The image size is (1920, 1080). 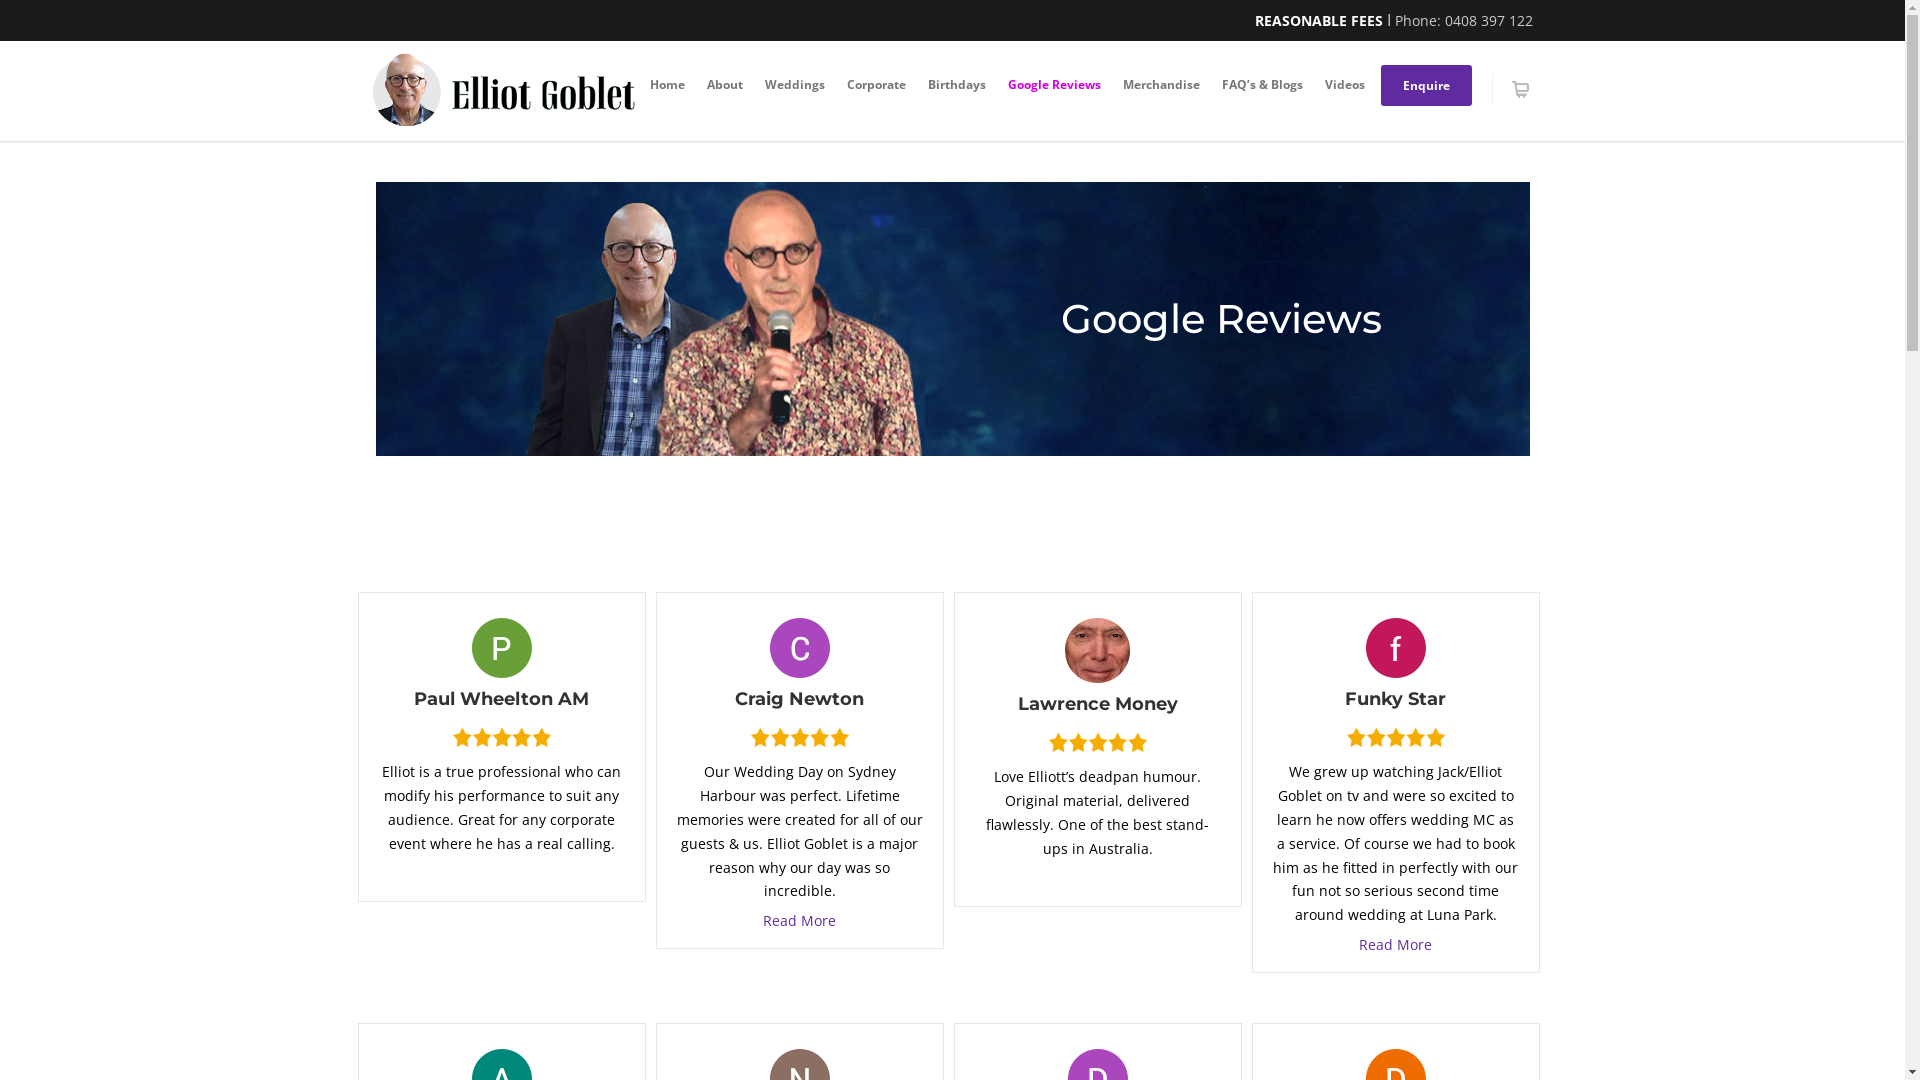 I want to click on unnamed, so click(x=1396, y=648).